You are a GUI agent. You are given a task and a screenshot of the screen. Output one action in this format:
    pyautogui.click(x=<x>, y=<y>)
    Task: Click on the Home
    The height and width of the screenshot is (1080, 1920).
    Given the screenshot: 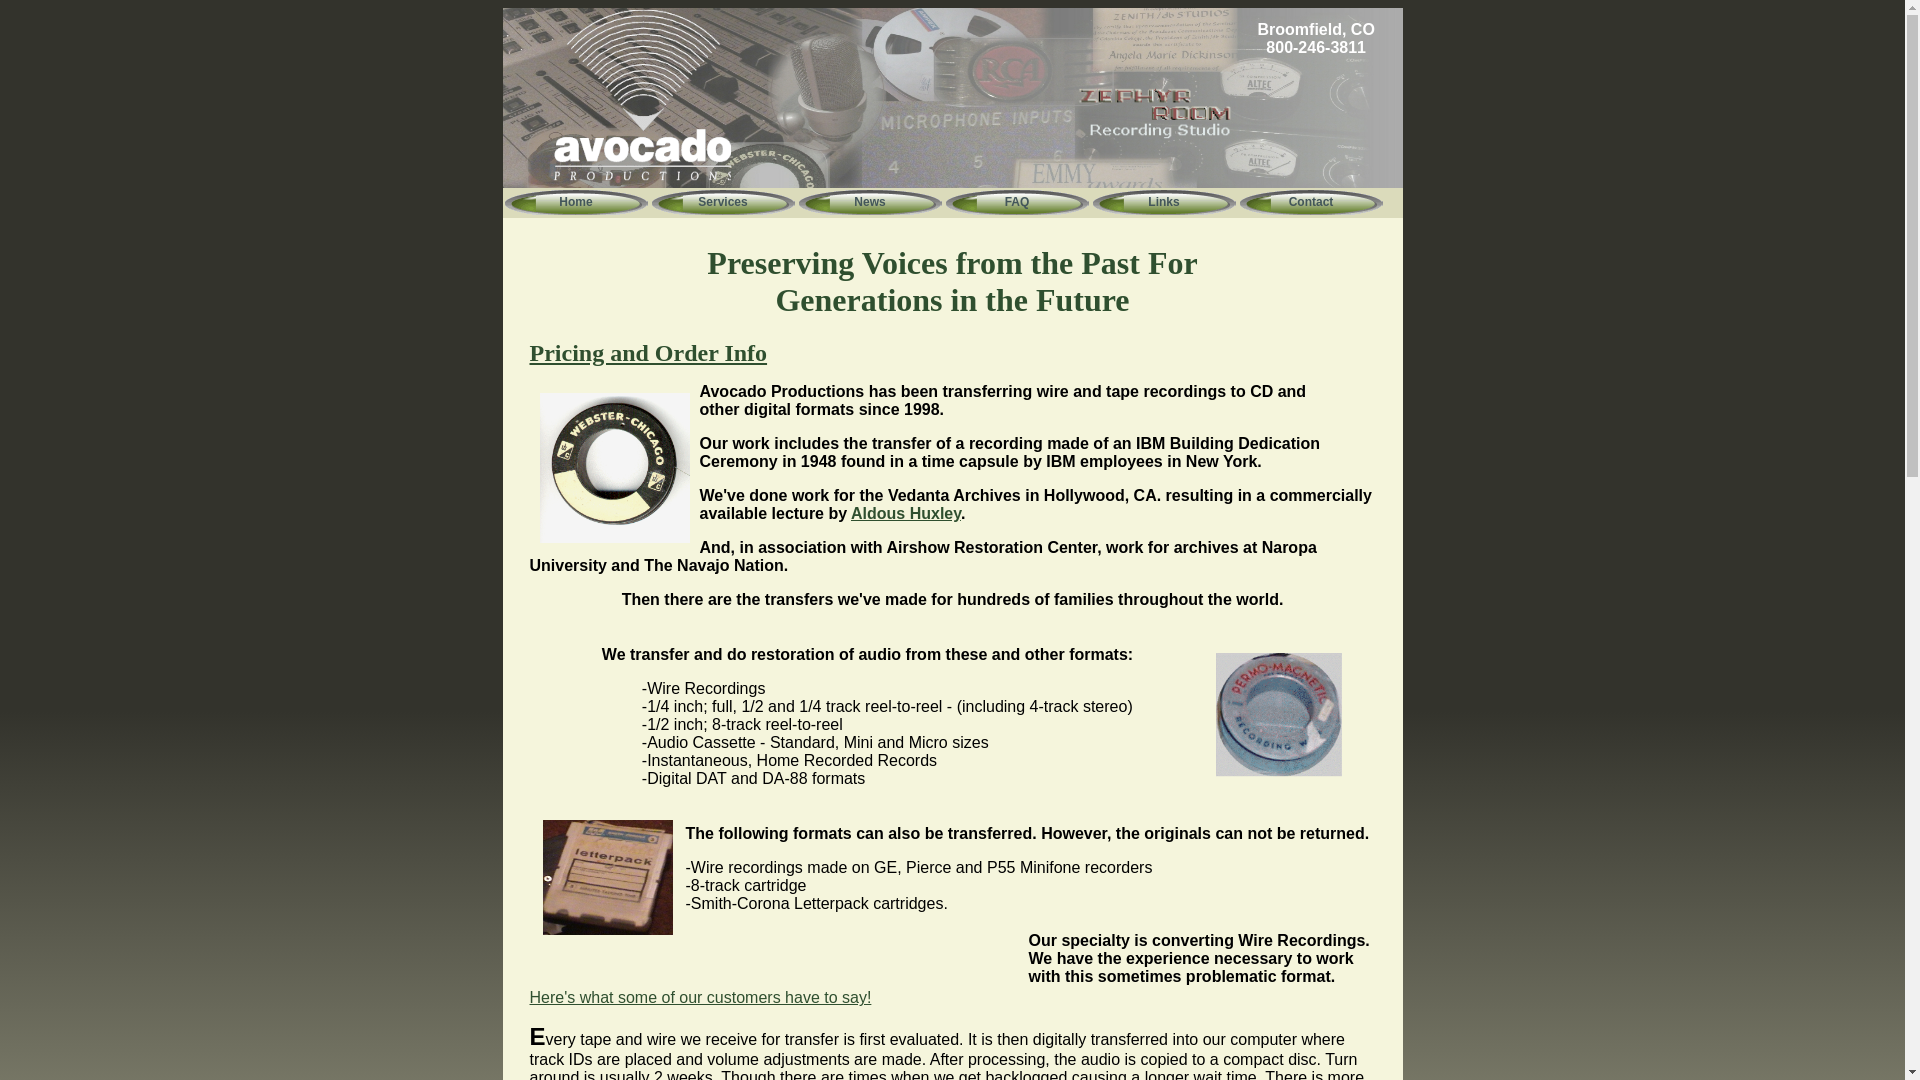 What is the action you would take?
    pyautogui.click(x=575, y=202)
    